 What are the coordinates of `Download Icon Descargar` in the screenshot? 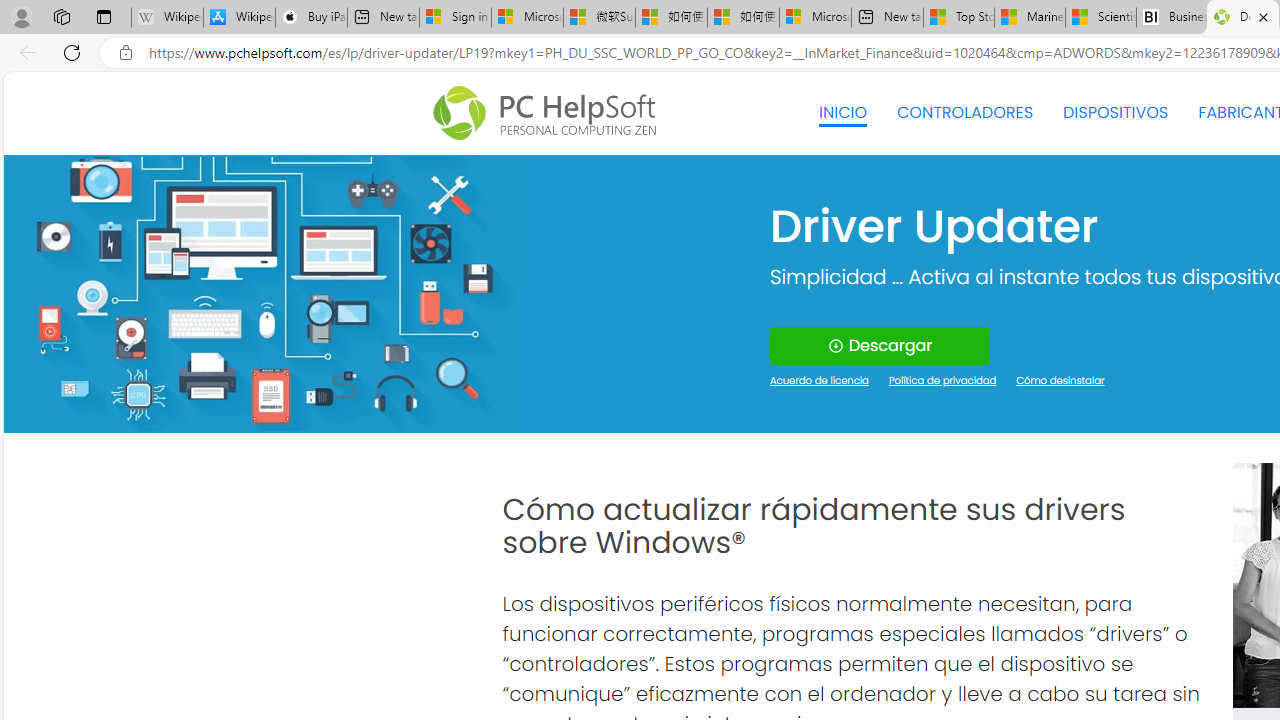 It's located at (880, 346).